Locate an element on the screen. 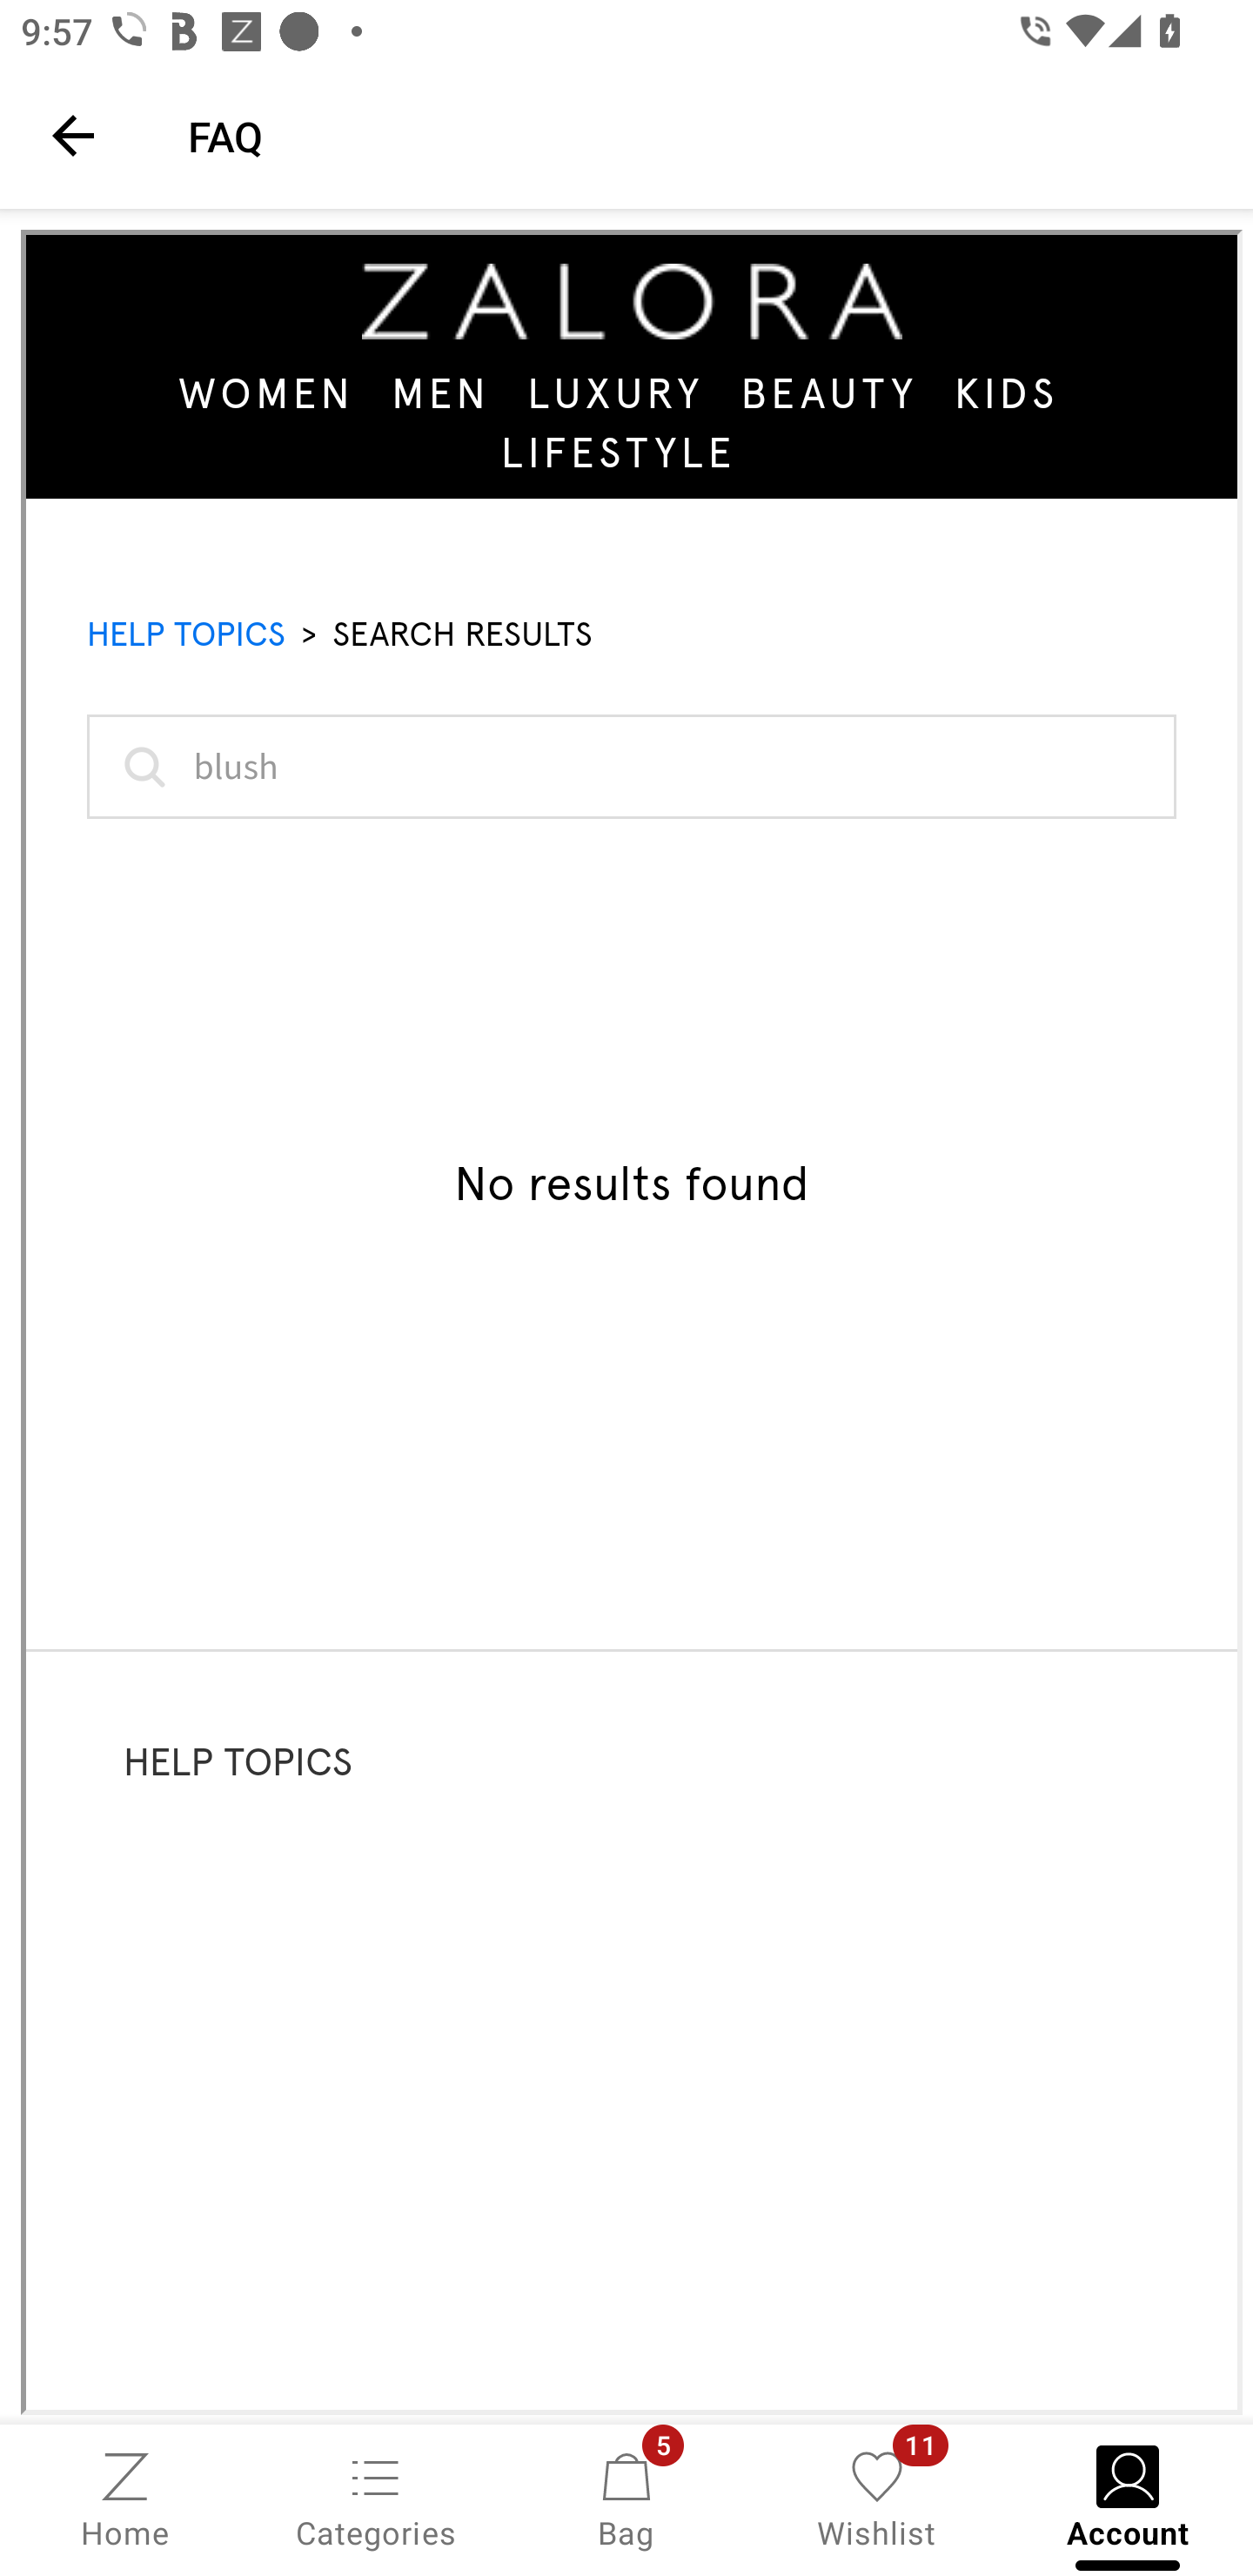  KIDS is located at coordinates (1006, 393).